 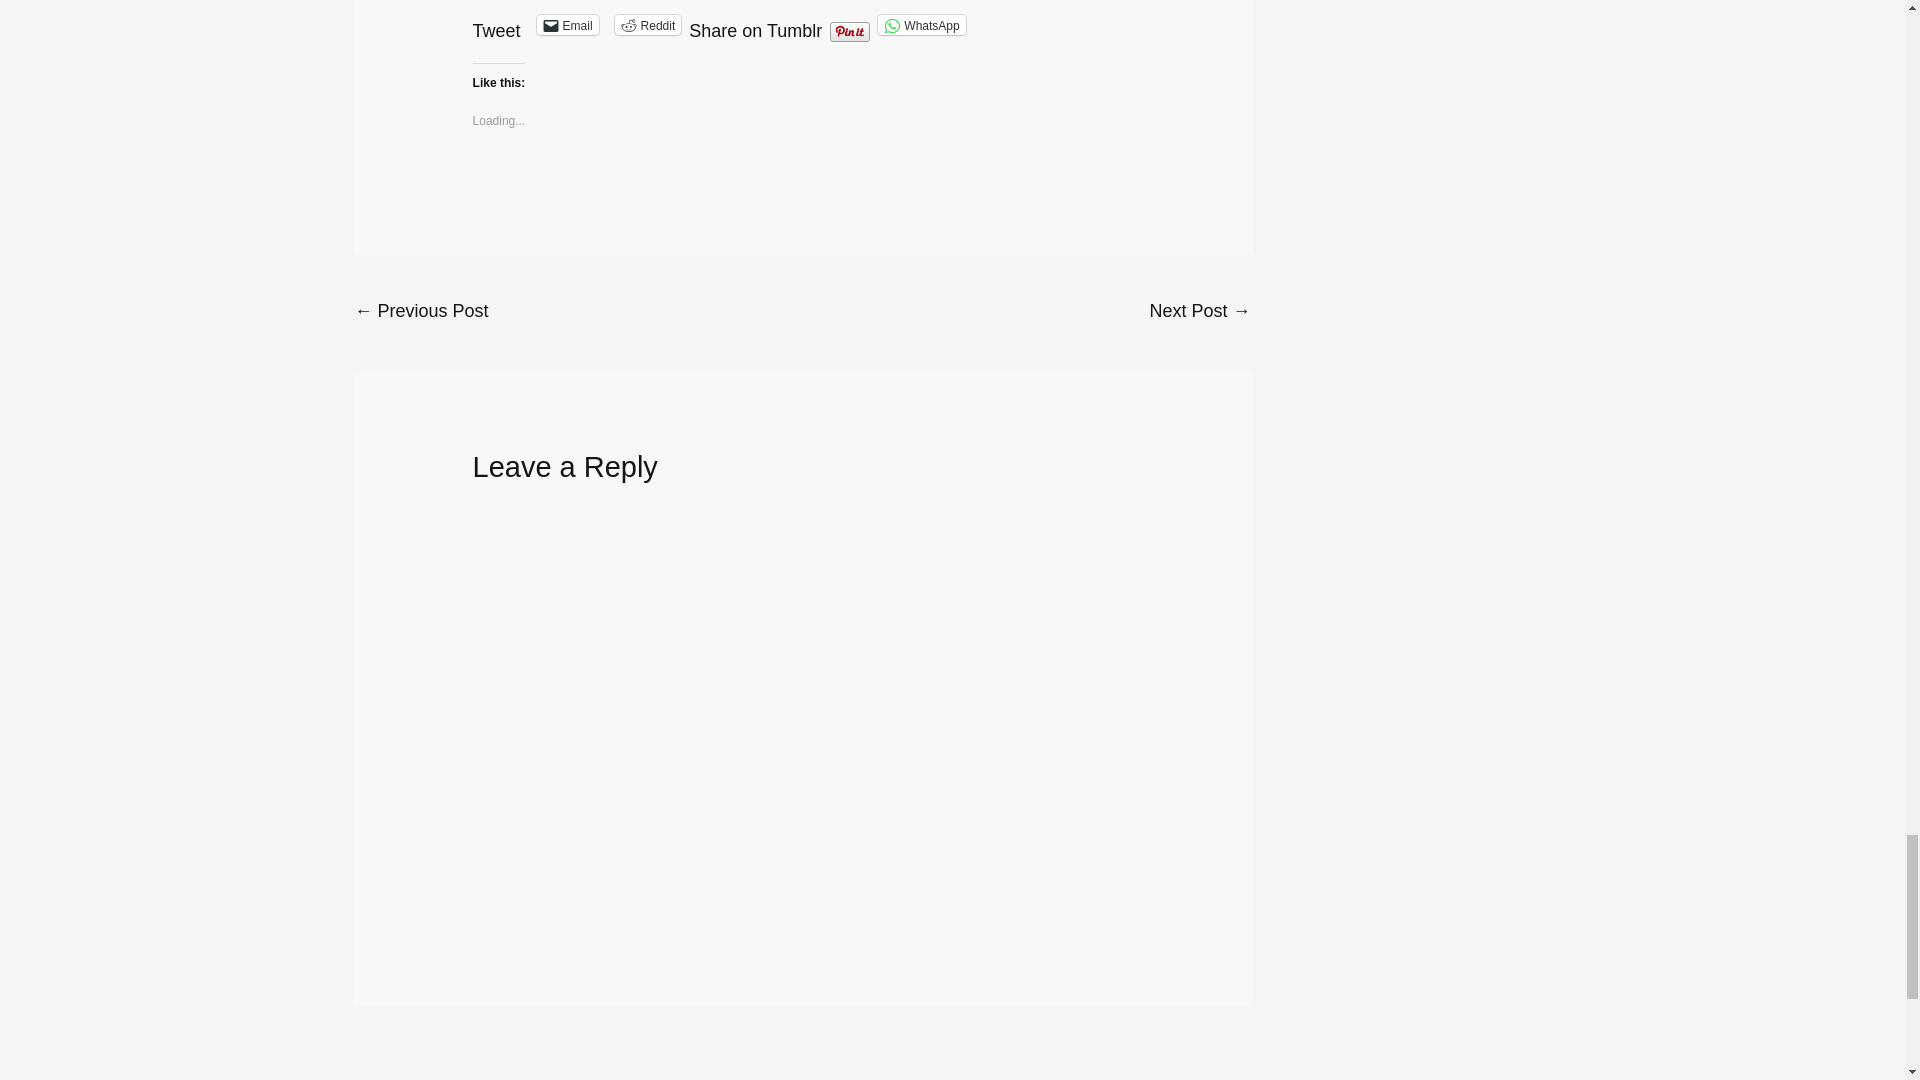 I want to click on How to Make Concentrated Juice at Home, so click(x=1198, y=312).